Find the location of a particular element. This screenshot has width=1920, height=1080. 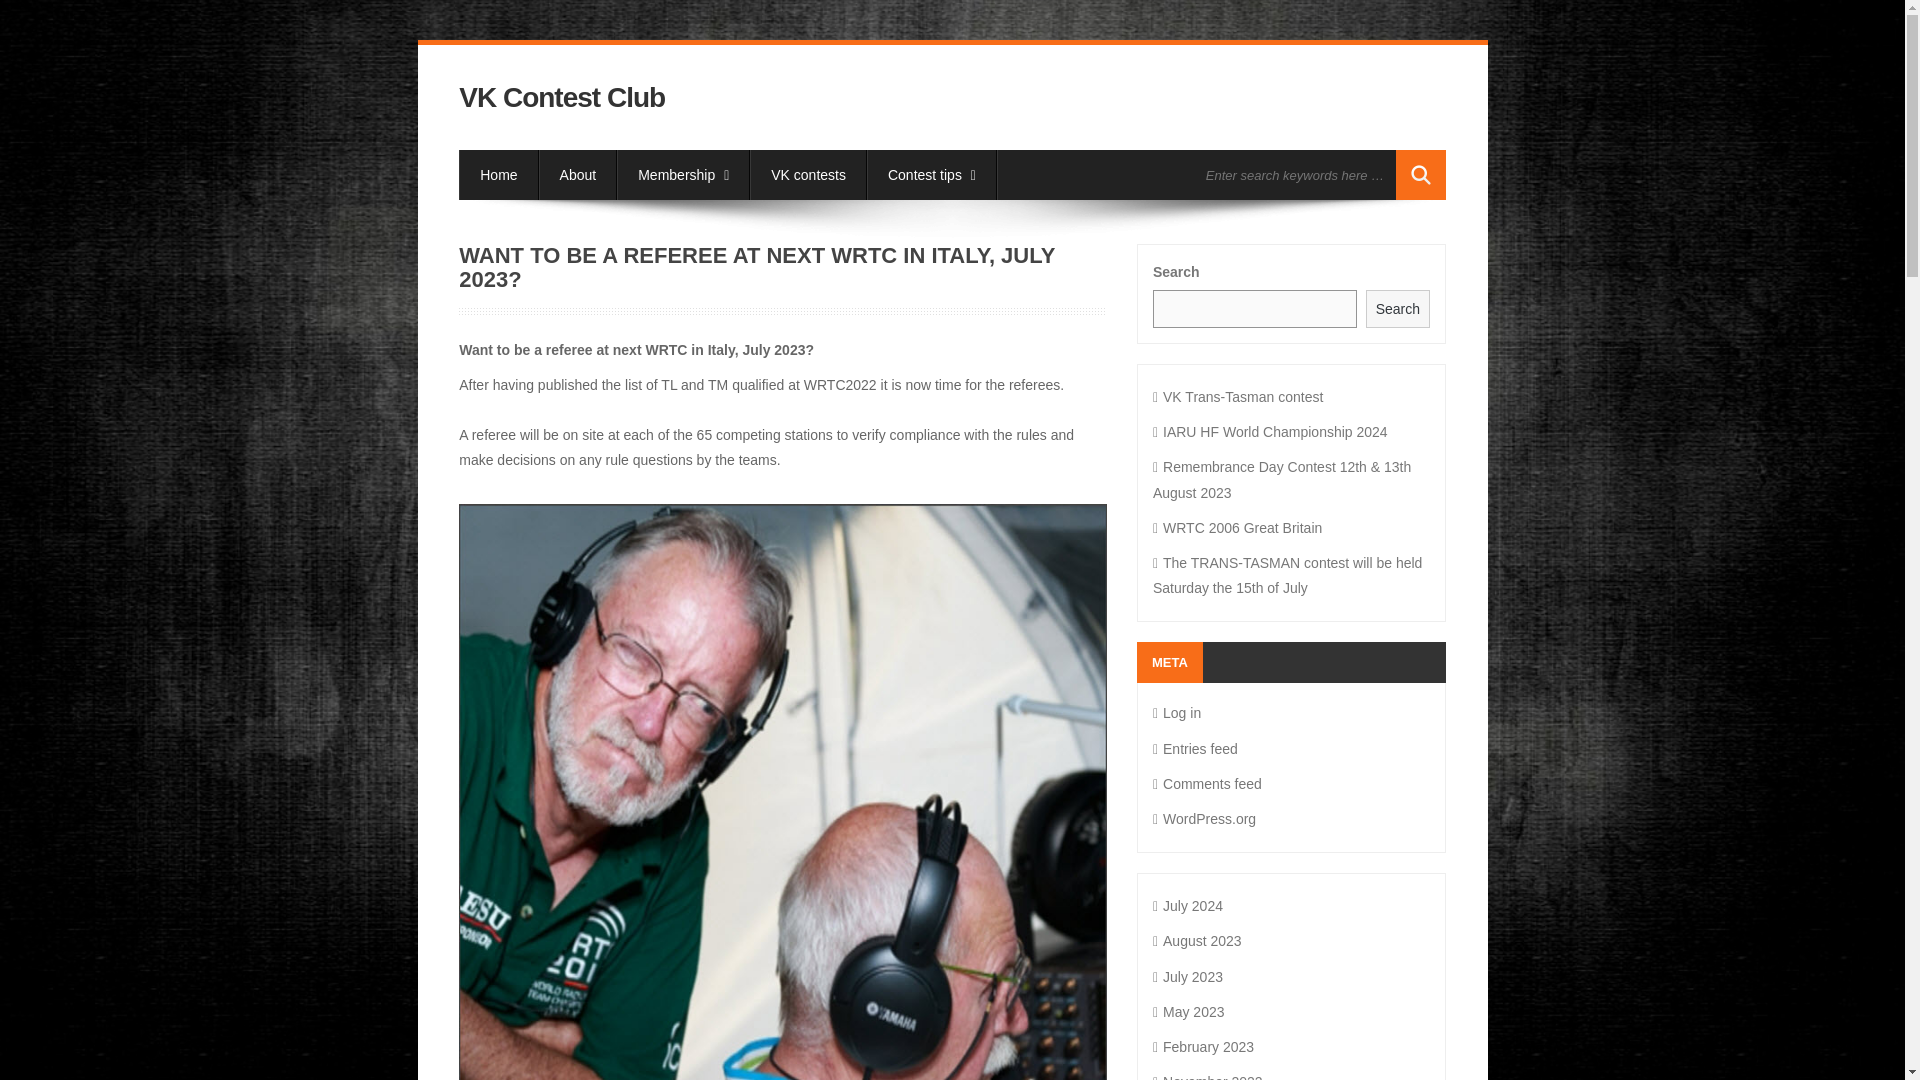

February 2023 is located at coordinates (1203, 1046).